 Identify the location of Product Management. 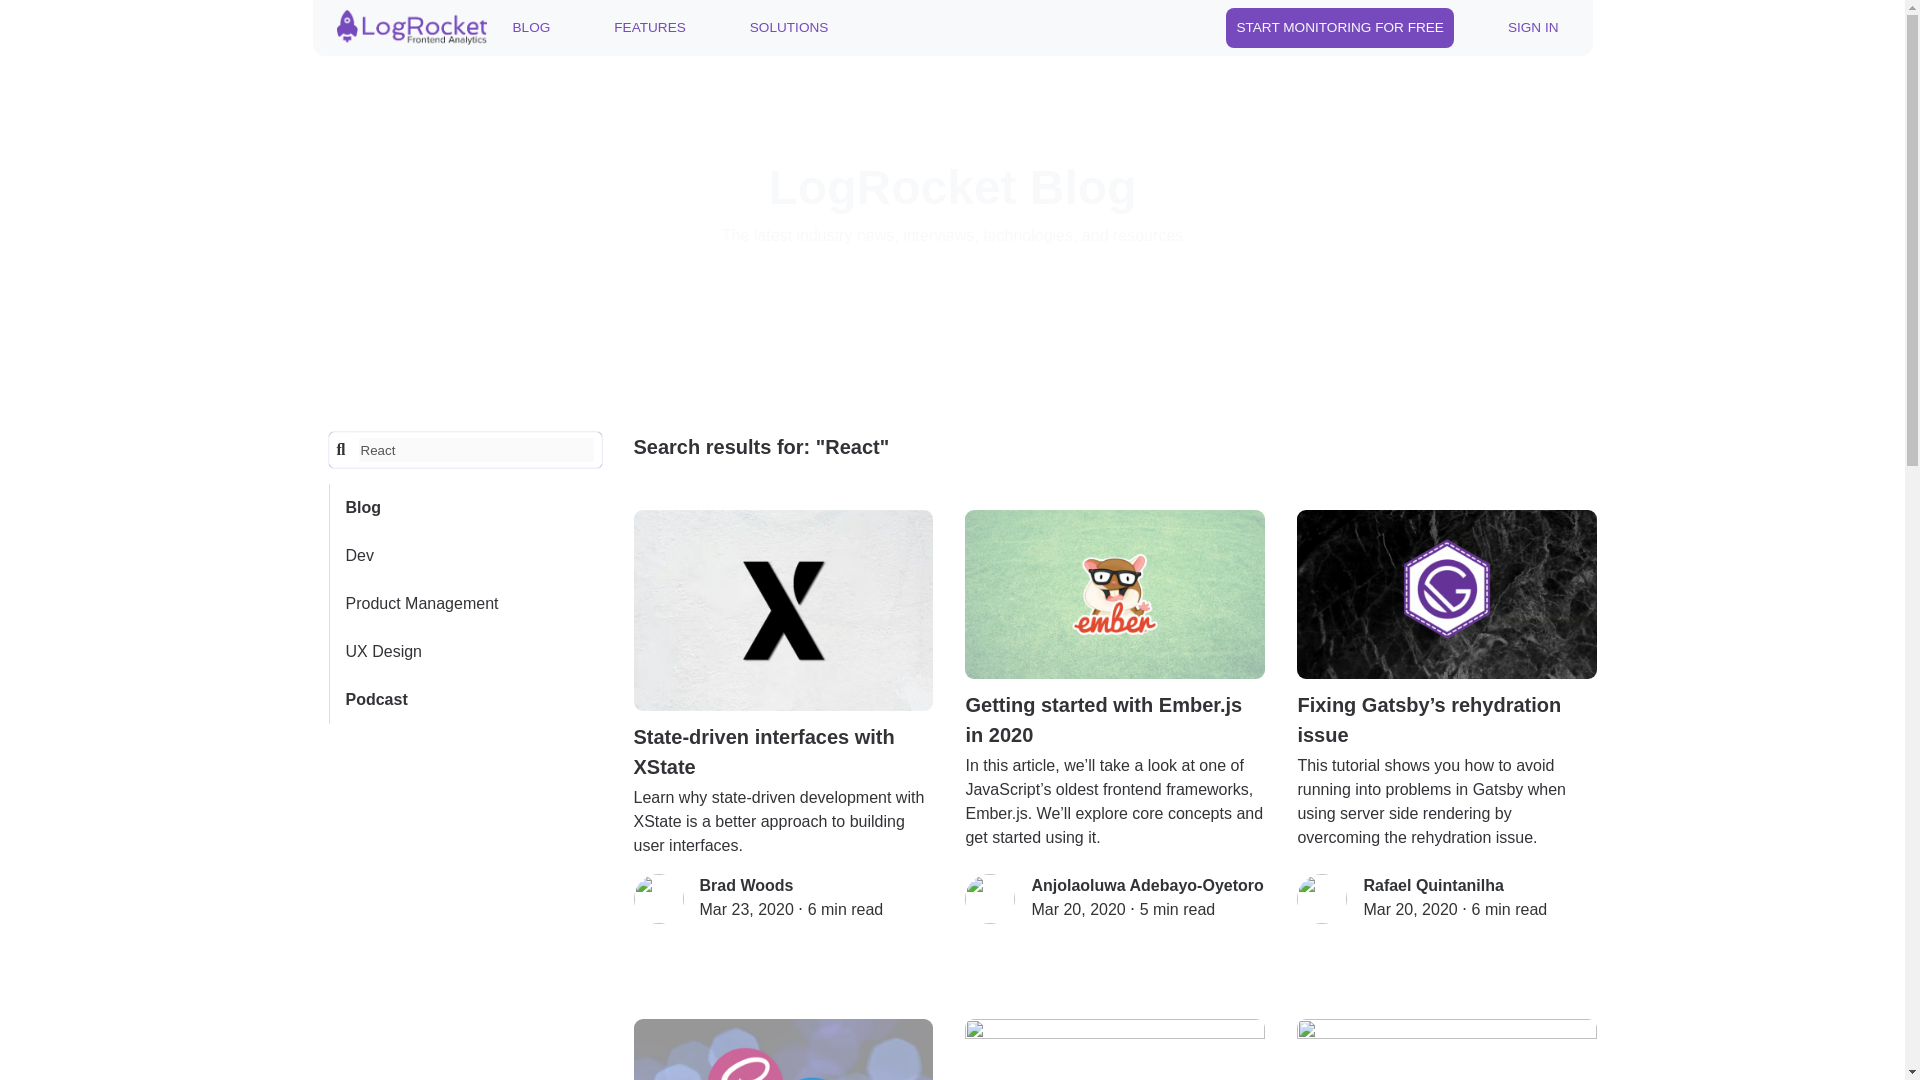
(466, 603).